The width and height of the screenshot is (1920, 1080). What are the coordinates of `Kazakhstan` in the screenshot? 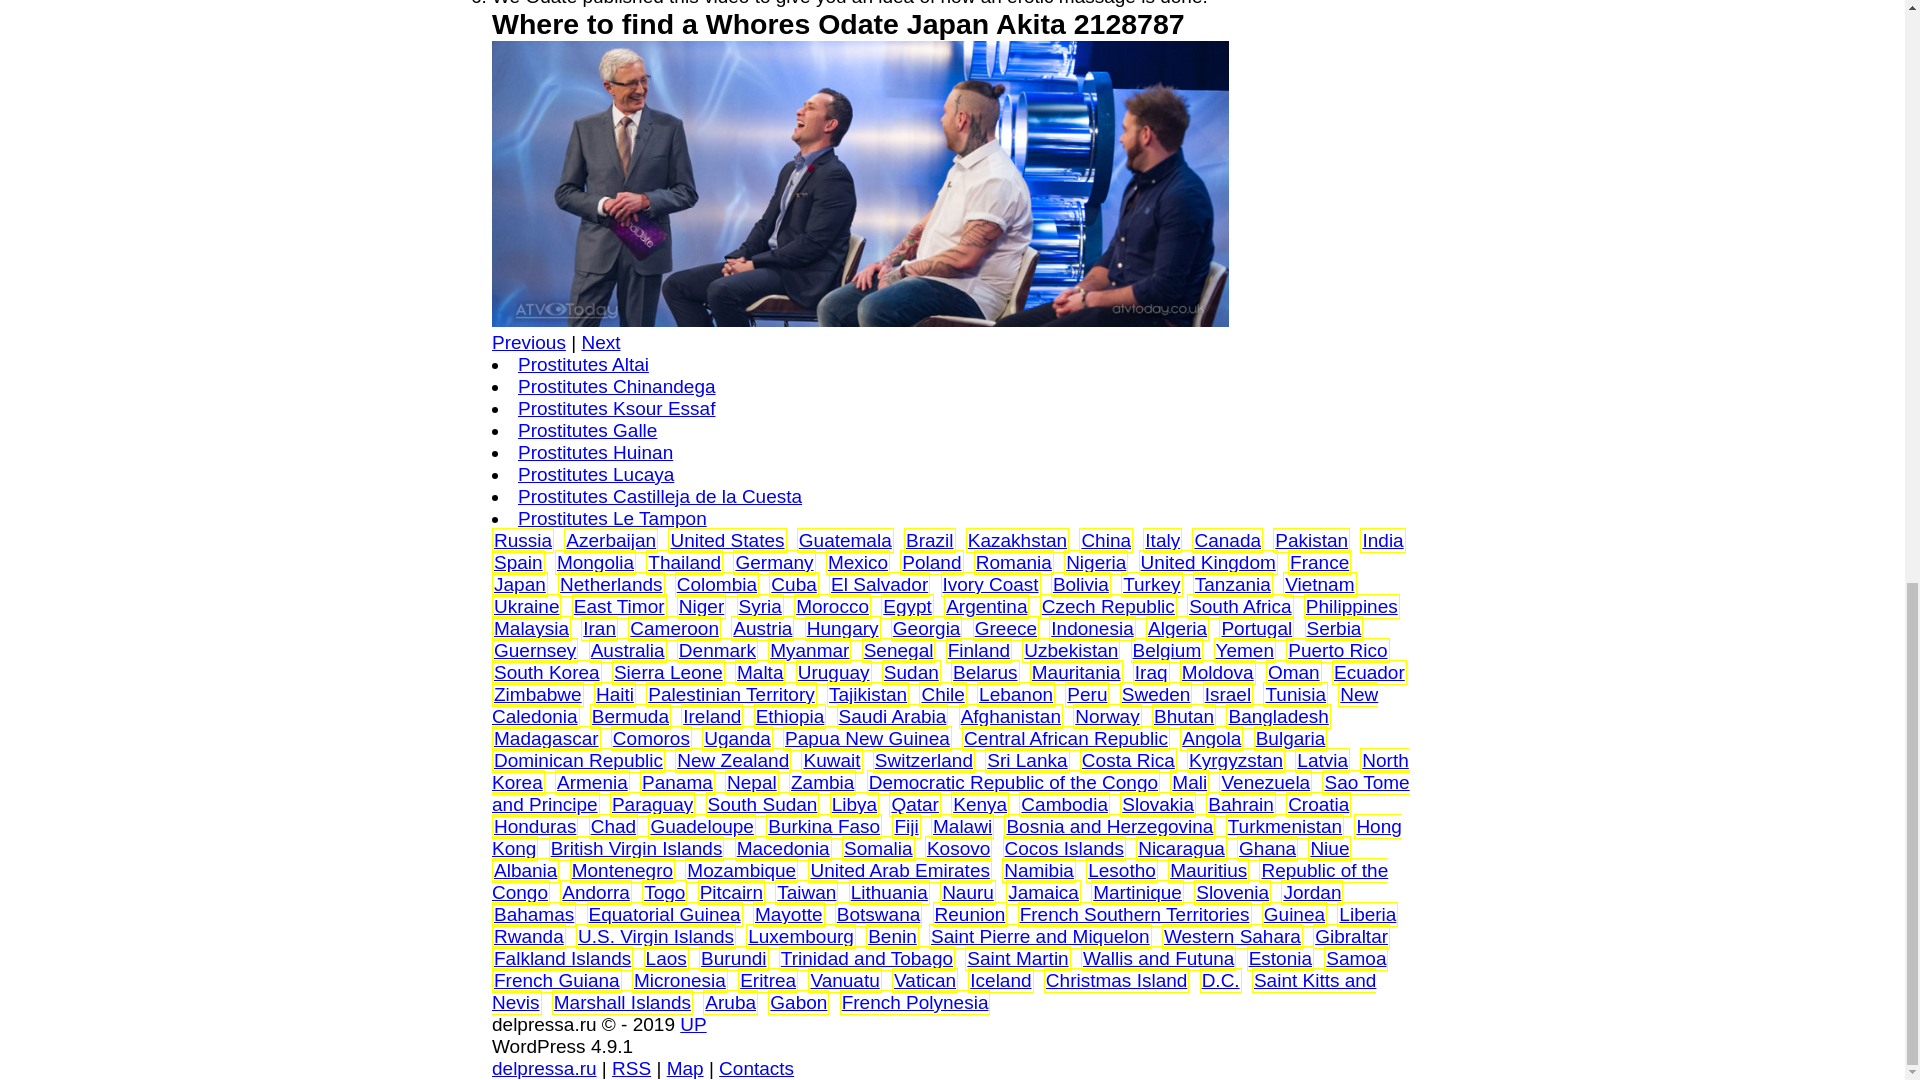 It's located at (1017, 540).